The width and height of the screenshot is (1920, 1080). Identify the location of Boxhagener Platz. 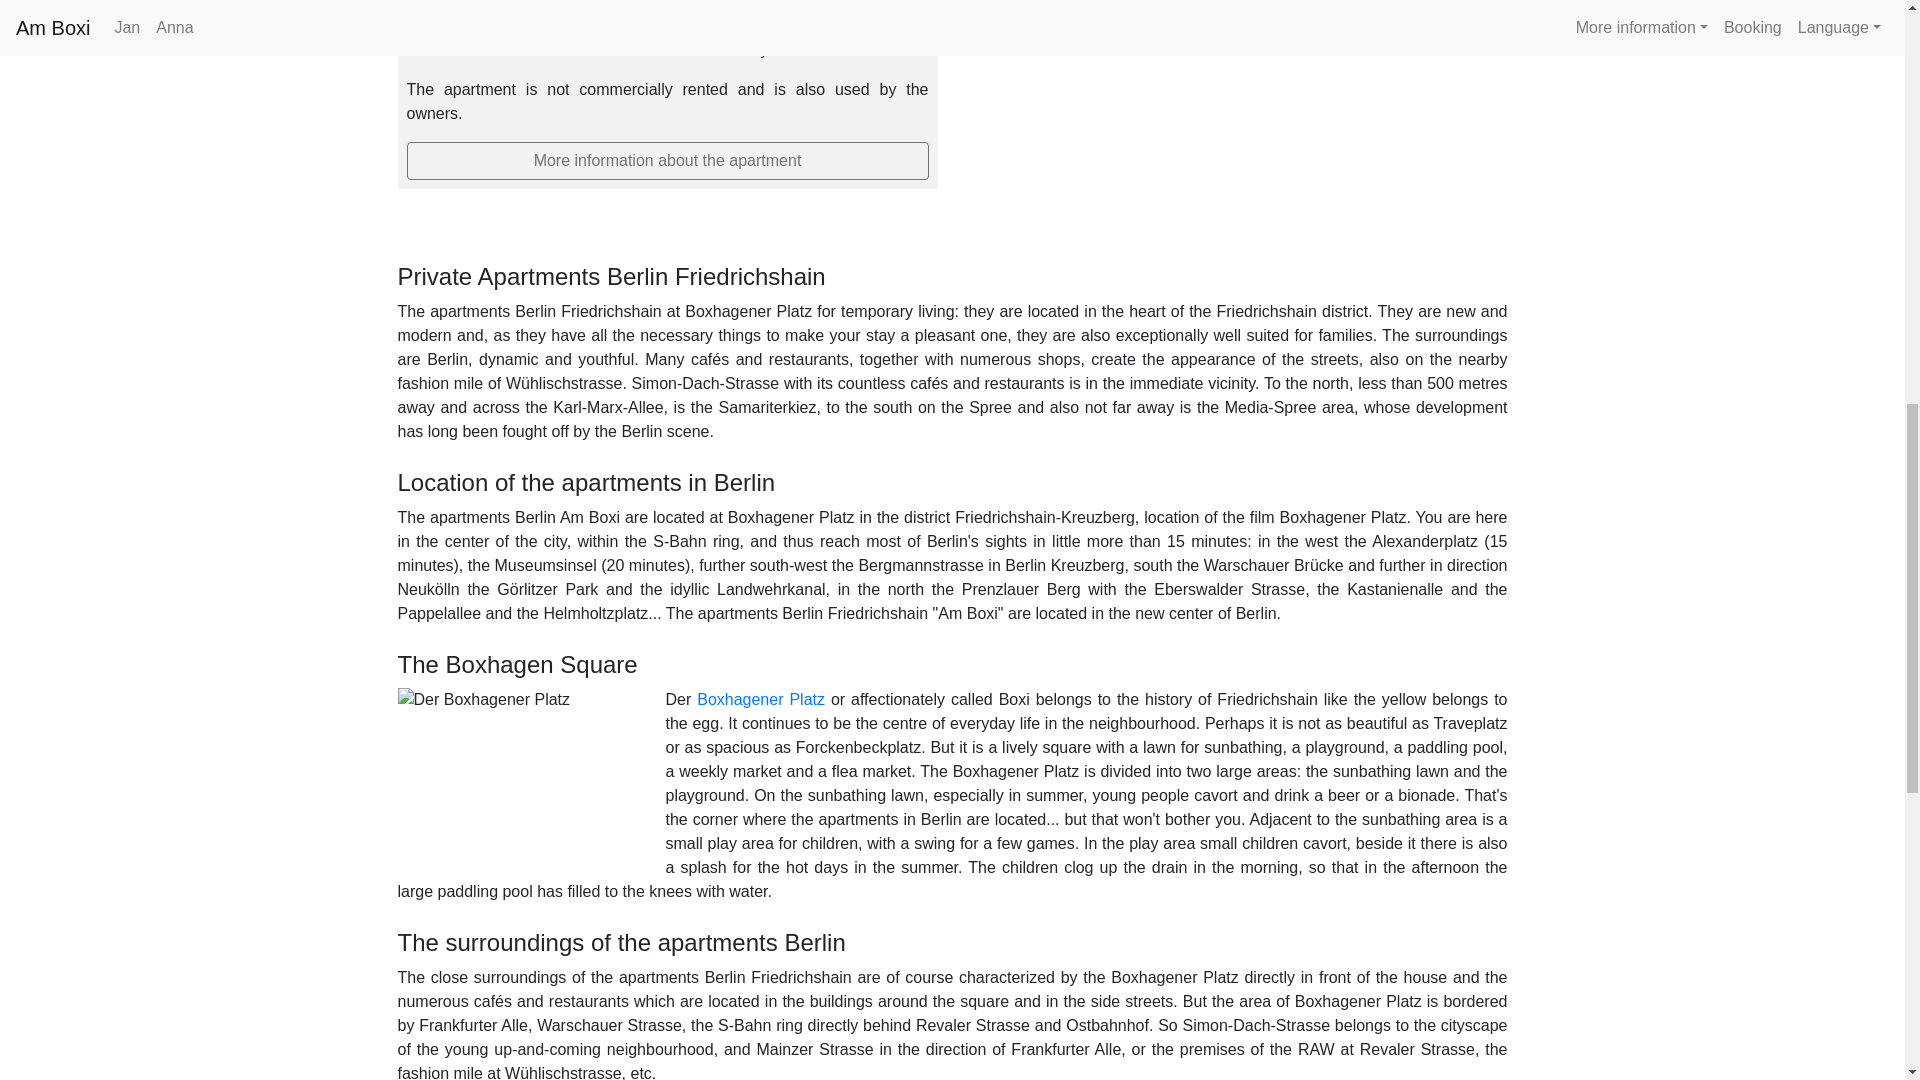
(760, 700).